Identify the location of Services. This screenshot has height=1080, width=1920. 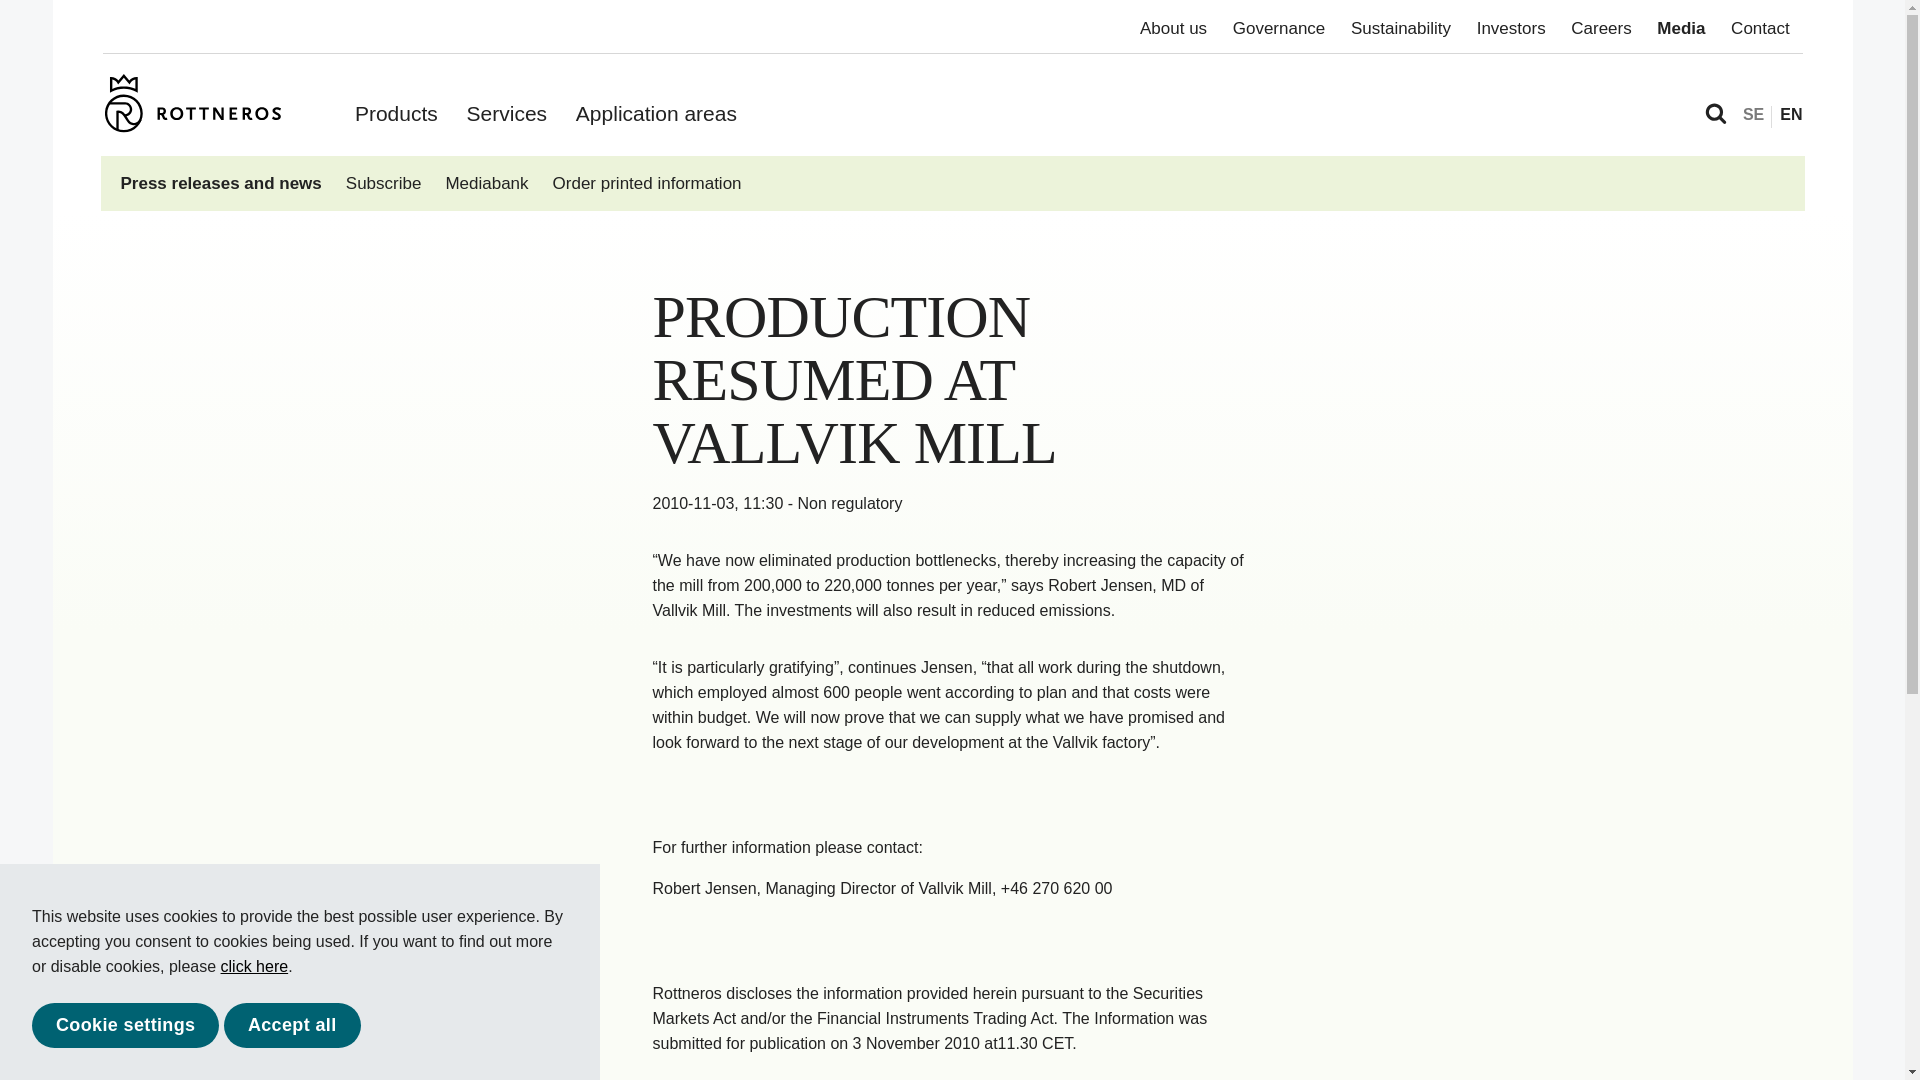
(506, 113).